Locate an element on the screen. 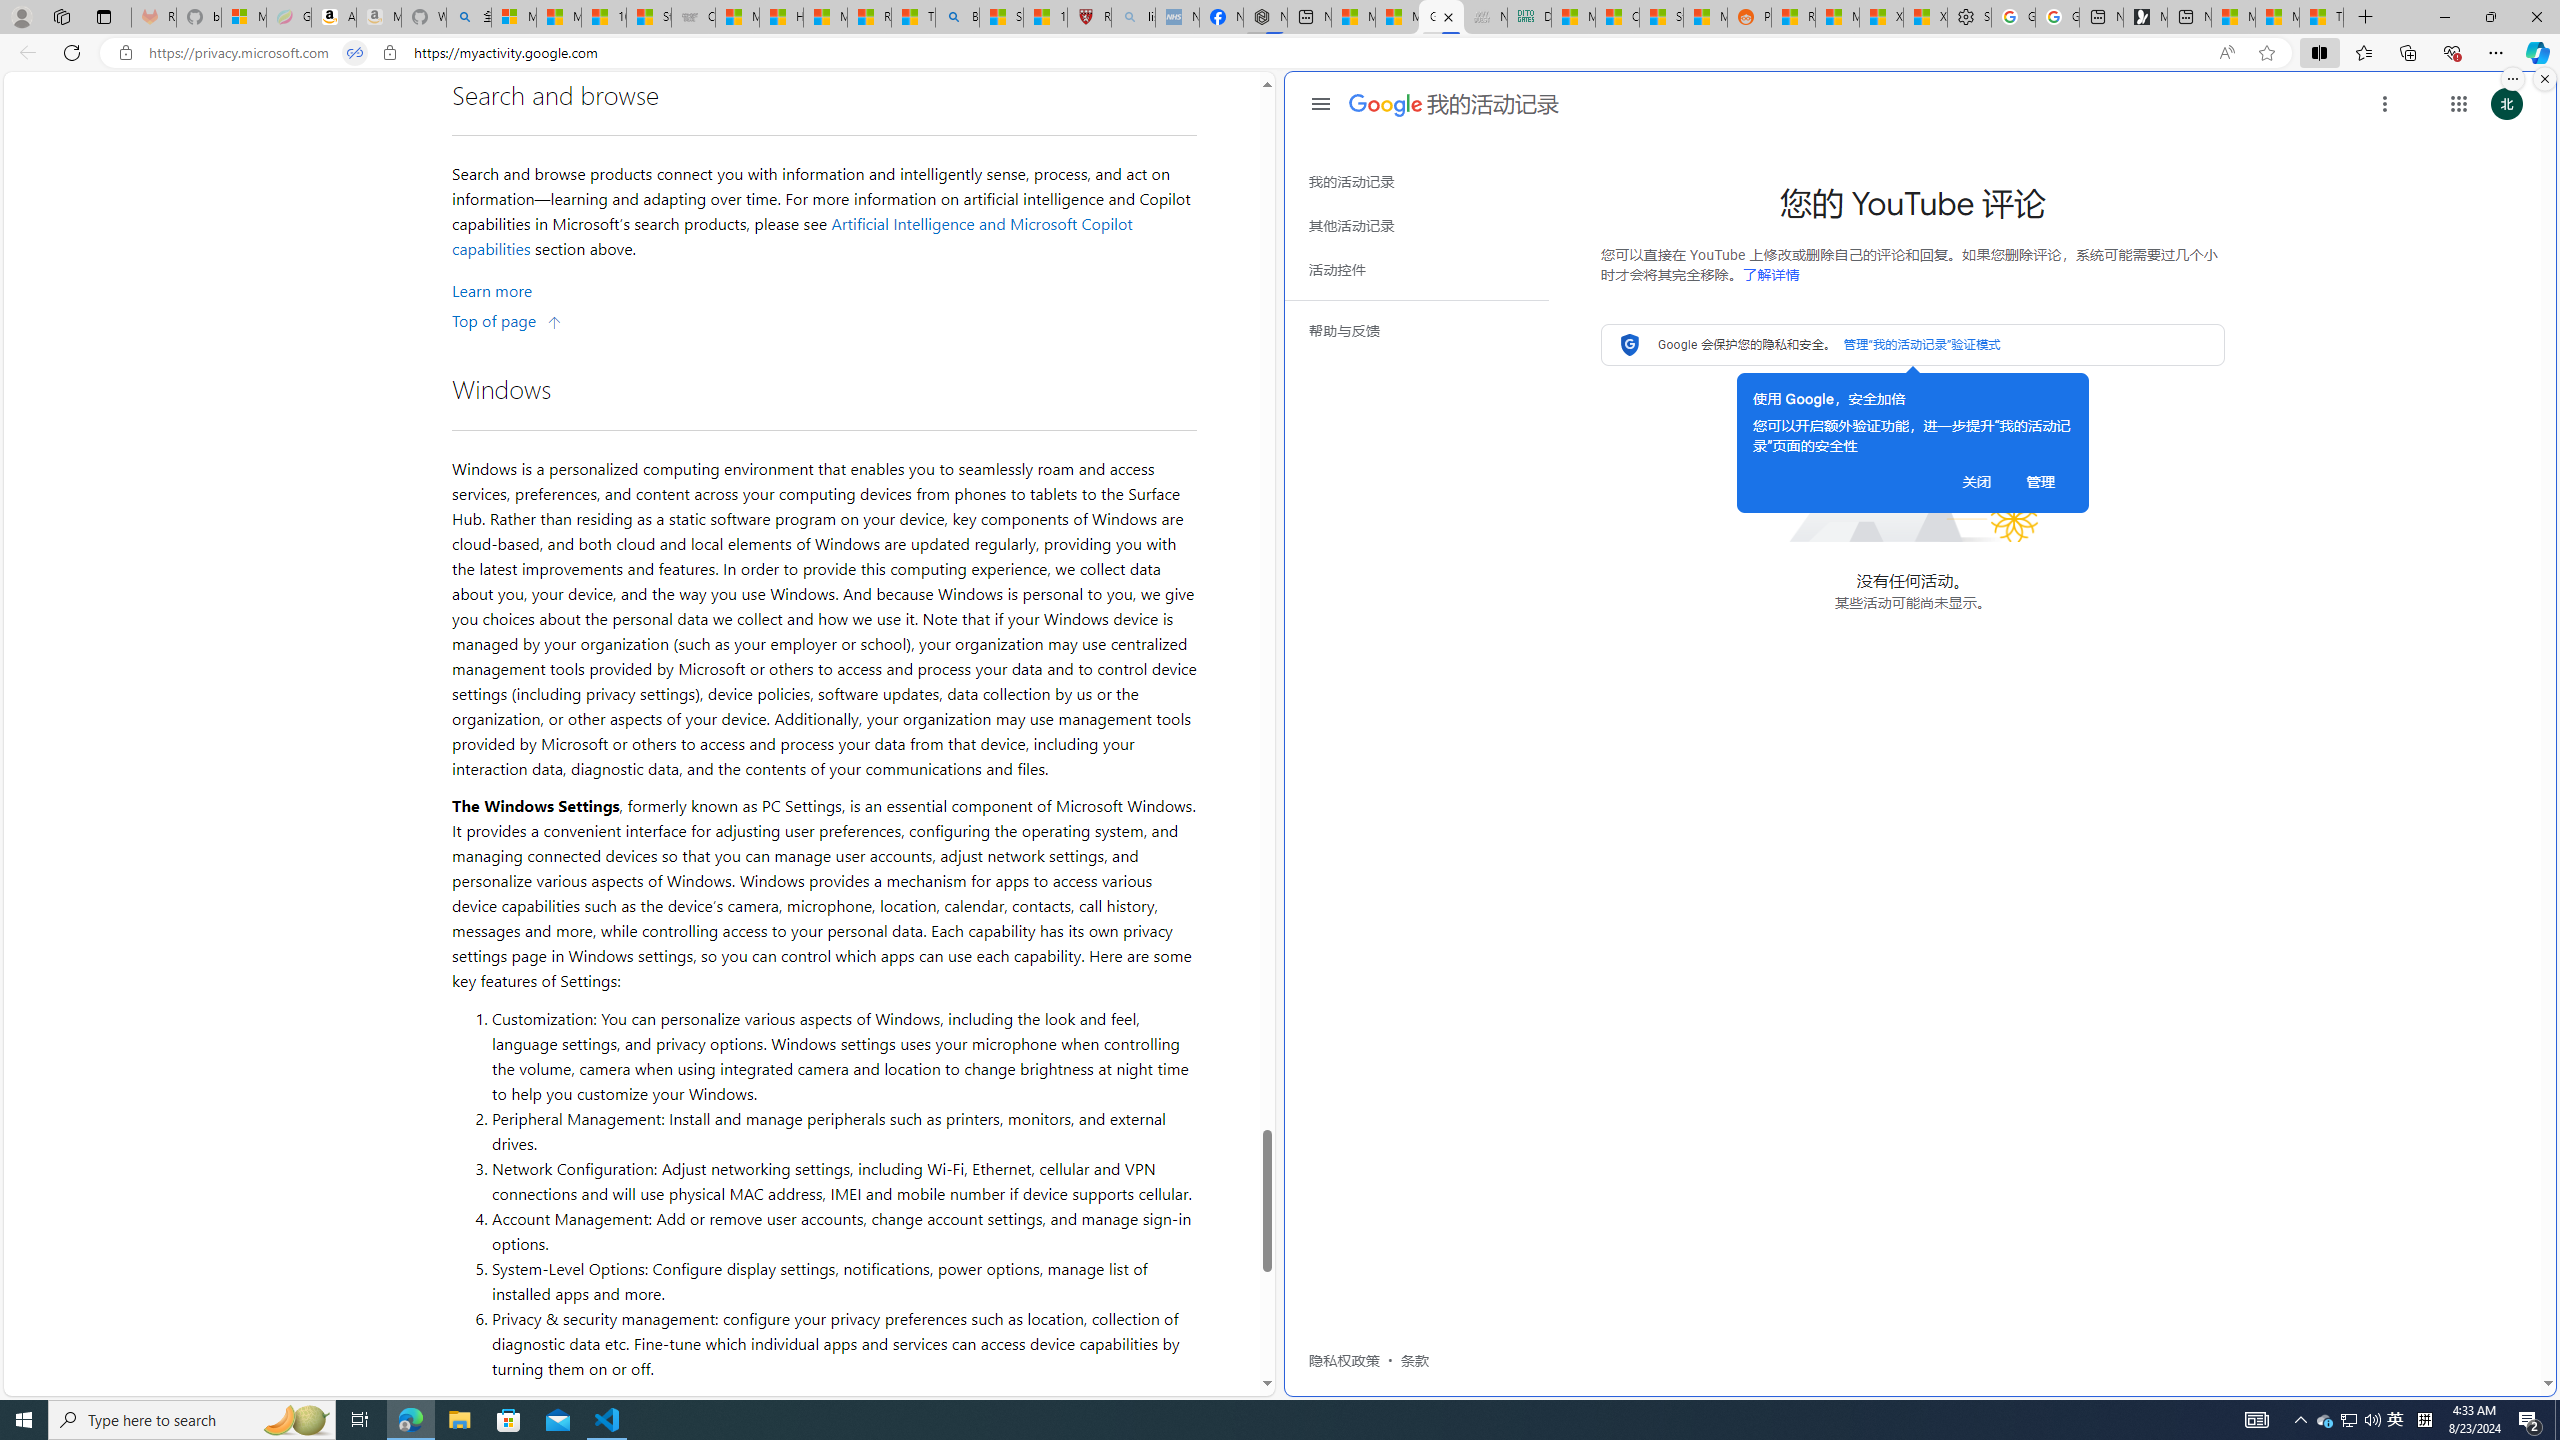 This screenshot has width=2560, height=1440. Class: Xviznc NMm5M is located at coordinates (2384, 104).